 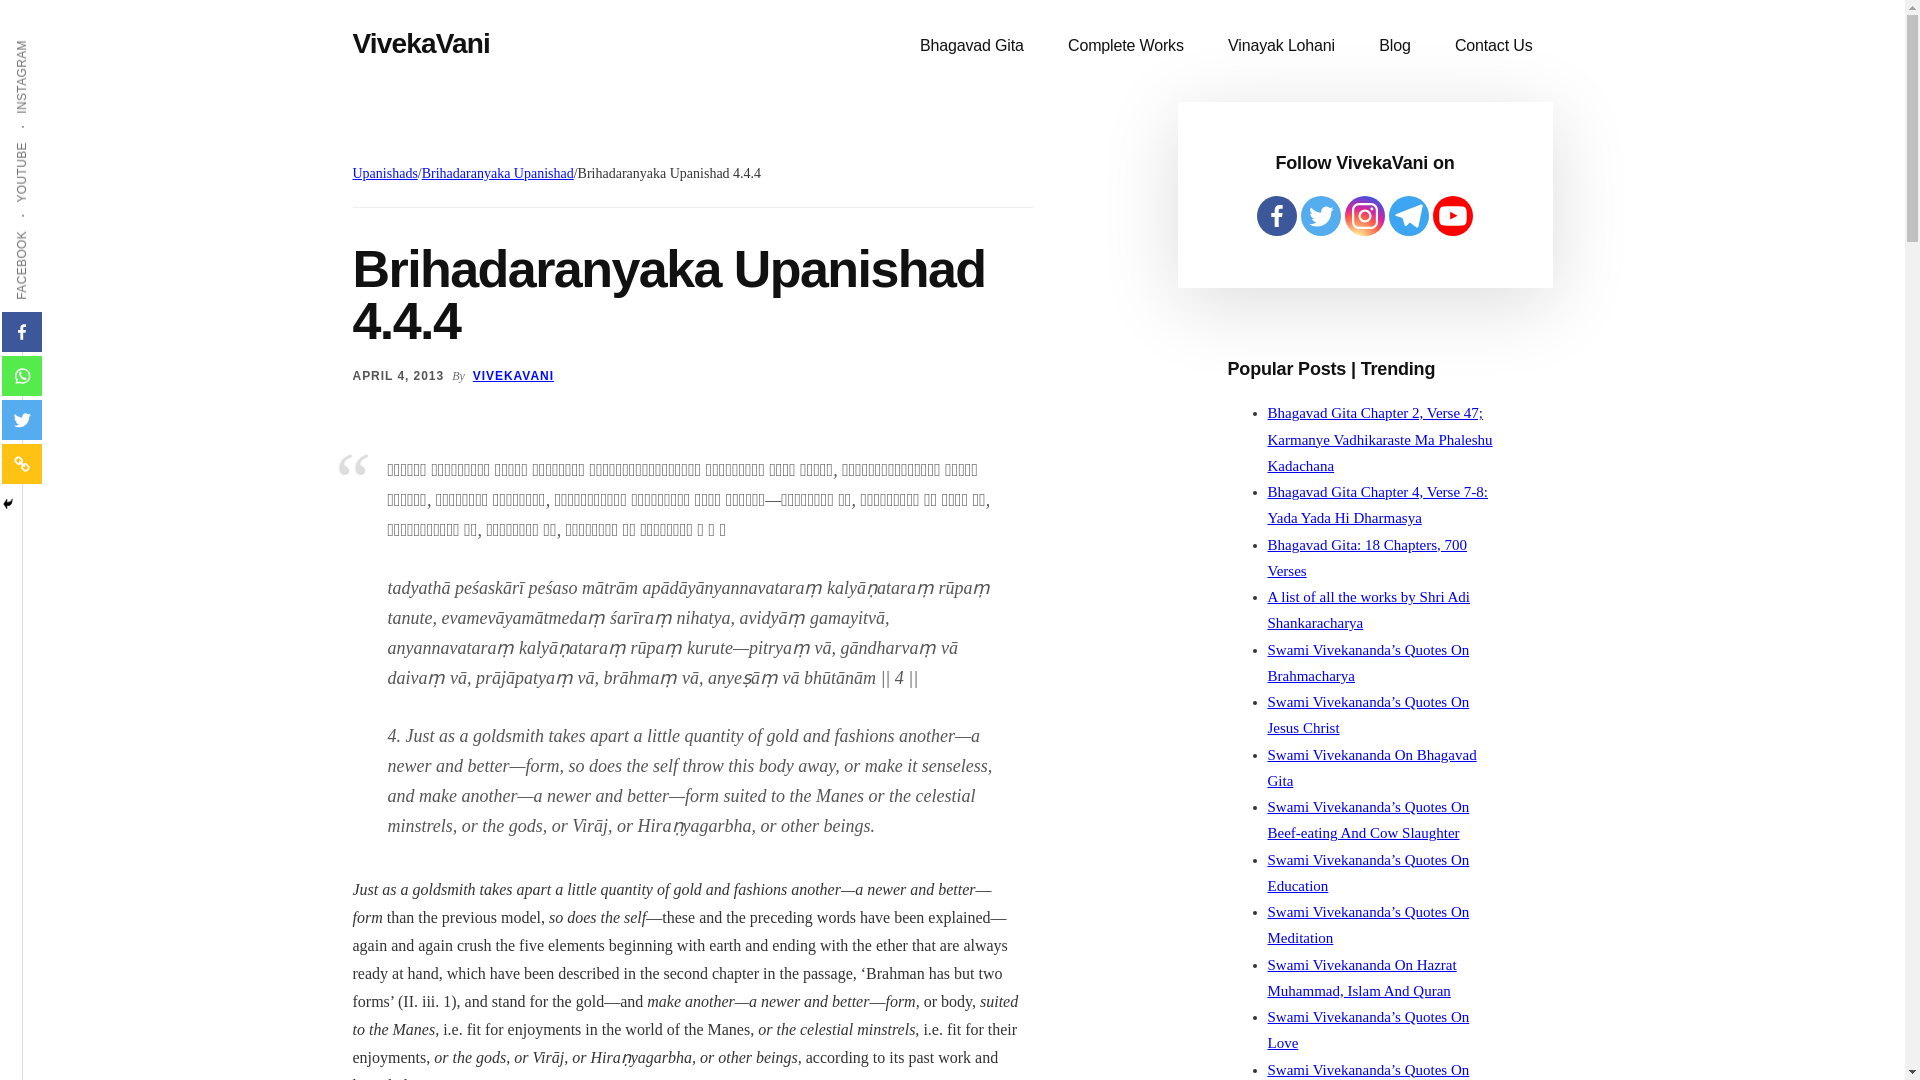 What do you see at coordinates (1277, 216) in the screenshot?
I see `Facebook` at bounding box center [1277, 216].